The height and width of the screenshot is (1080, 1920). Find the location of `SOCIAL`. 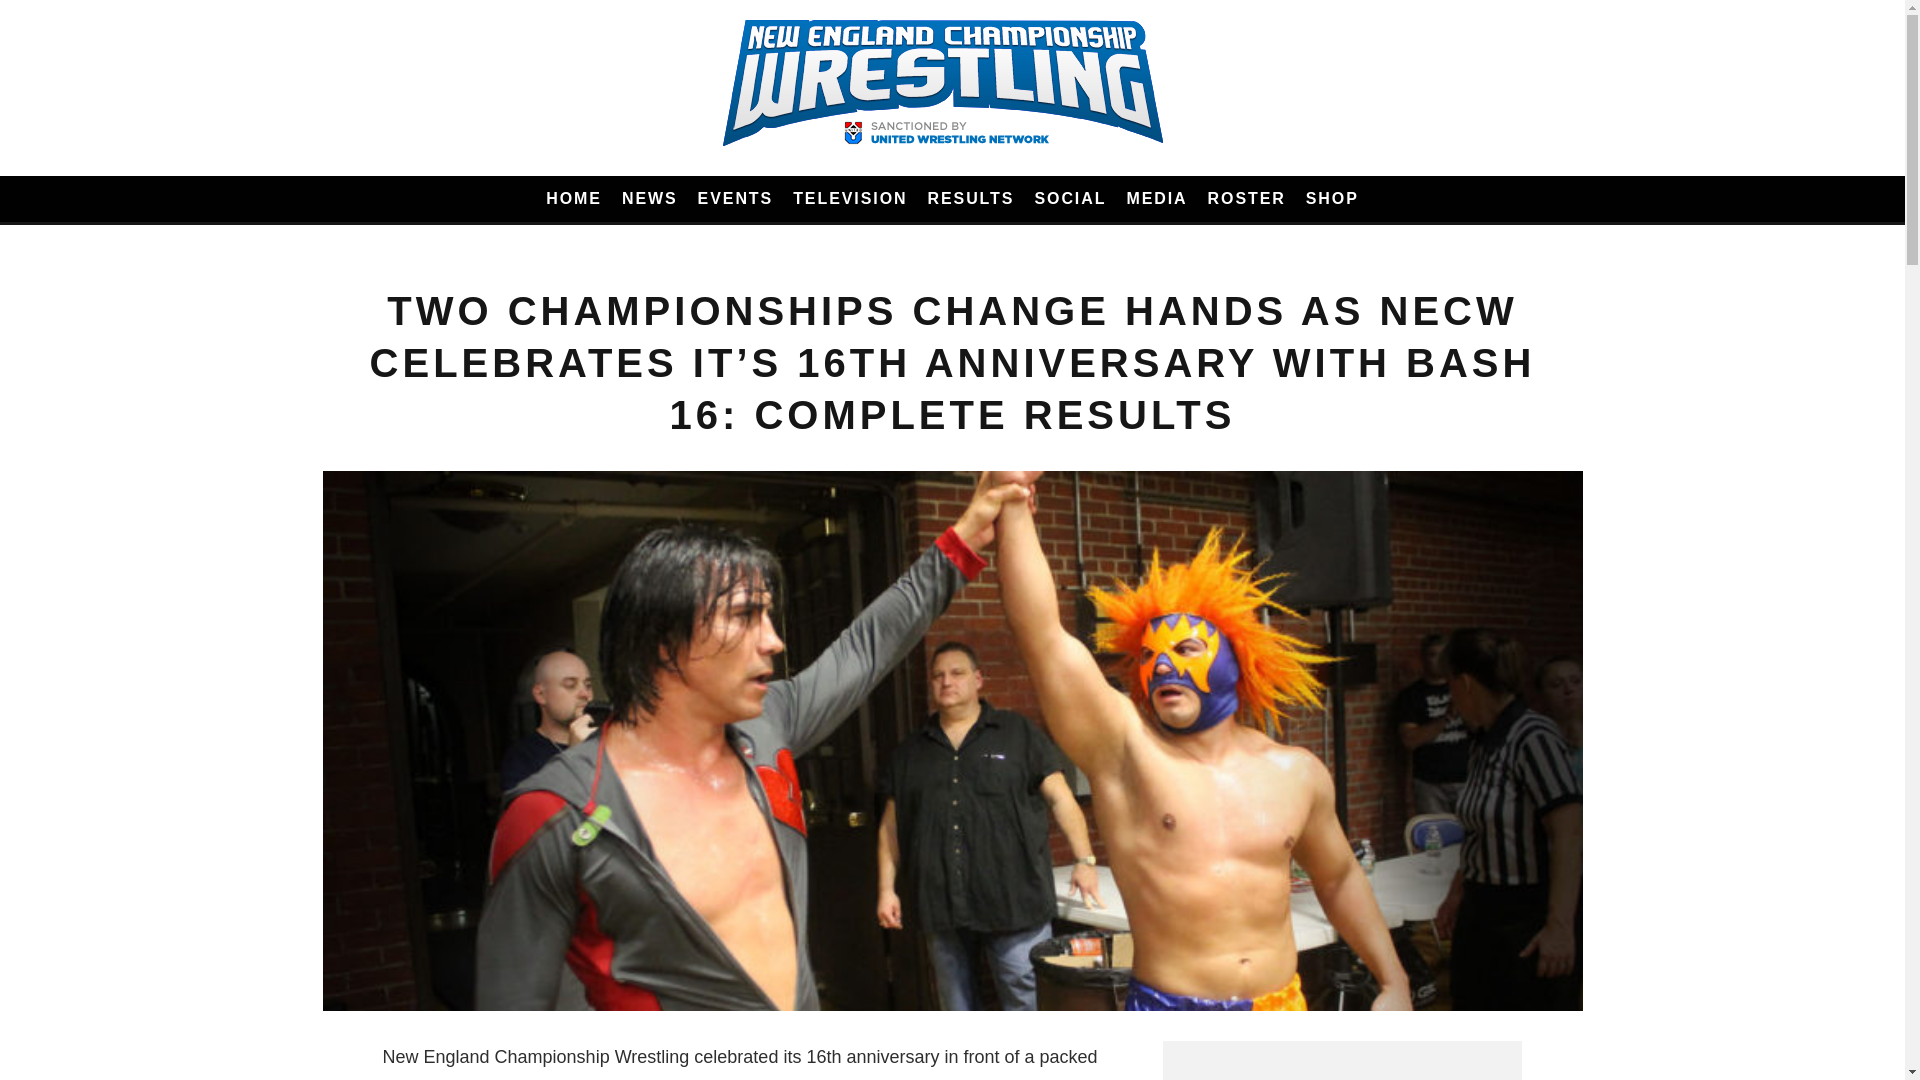

SOCIAL is located at coordinates (1069, 199).